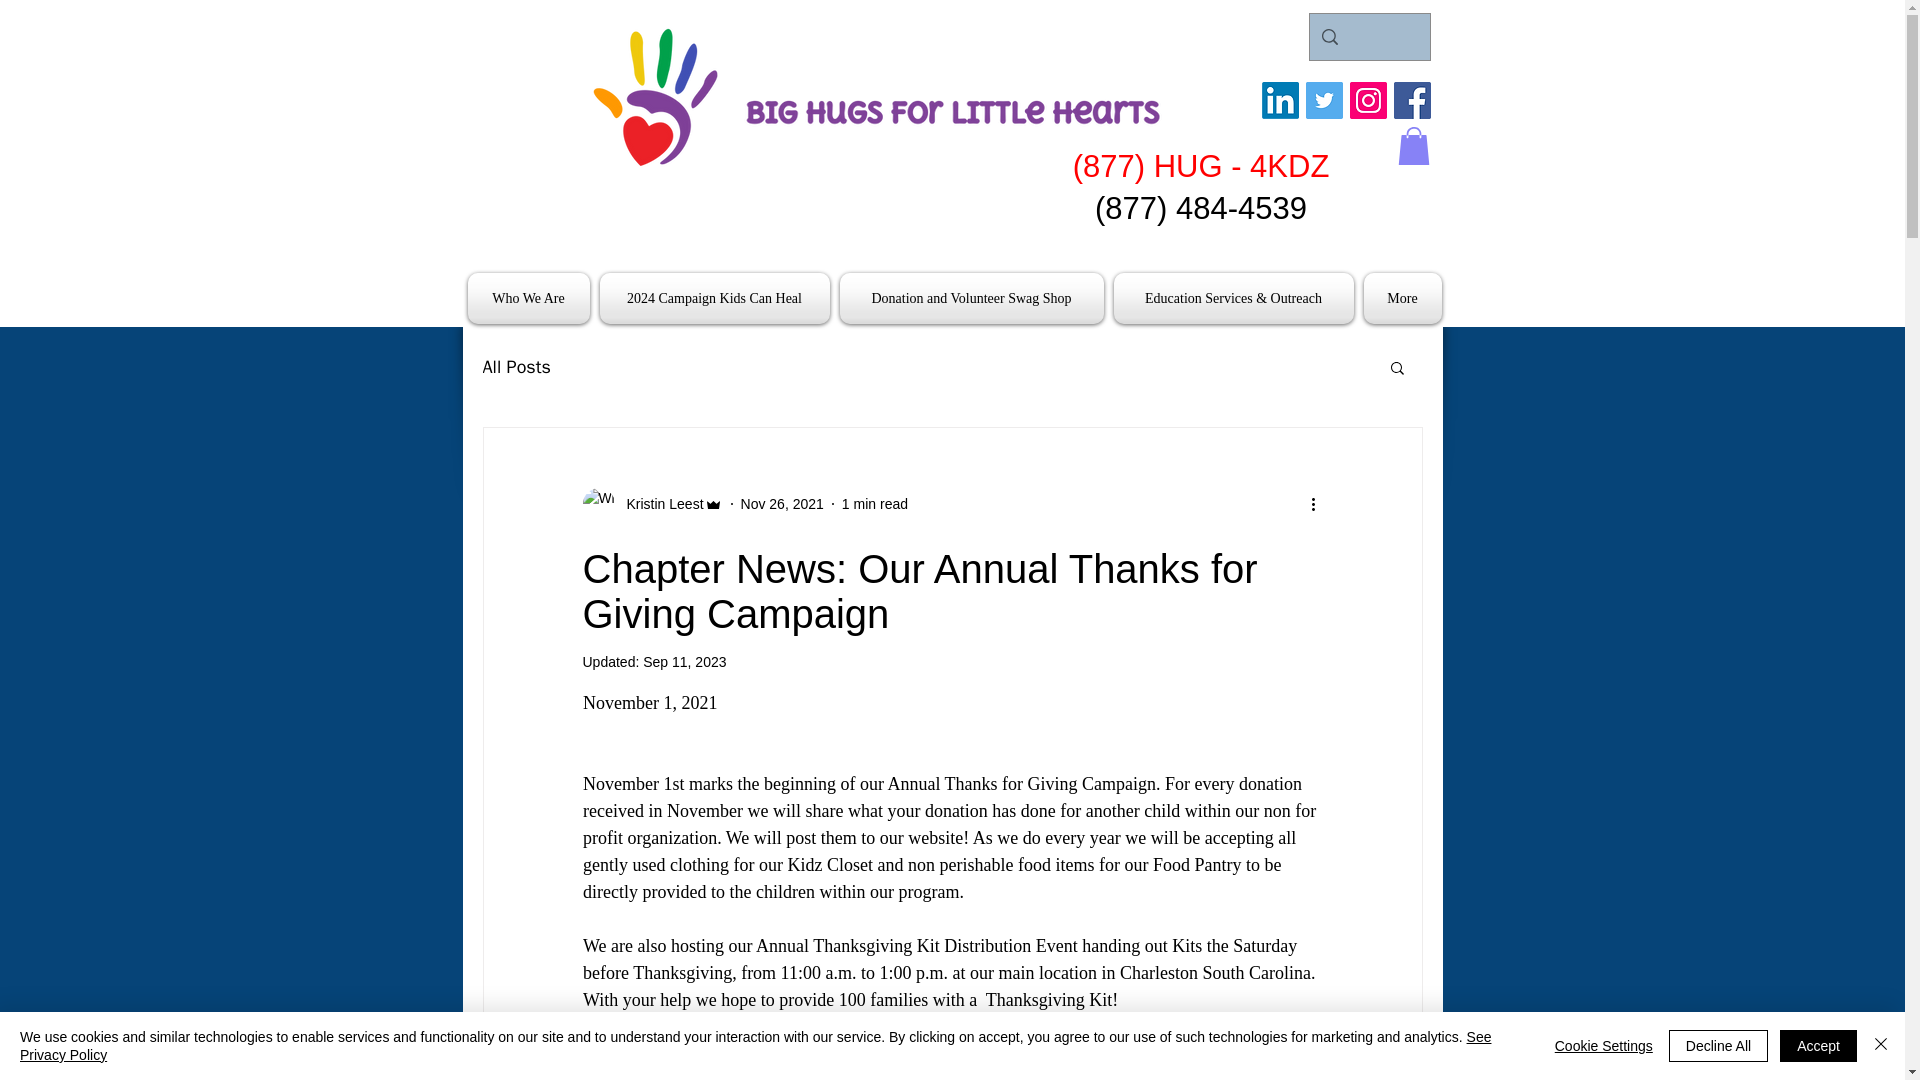 This screenshot has height=1080, width=1920. What do you see at coordinates (684, 662) in the screenshot?
I see `Sep 11, 2023` at bounding box center [684, 662].